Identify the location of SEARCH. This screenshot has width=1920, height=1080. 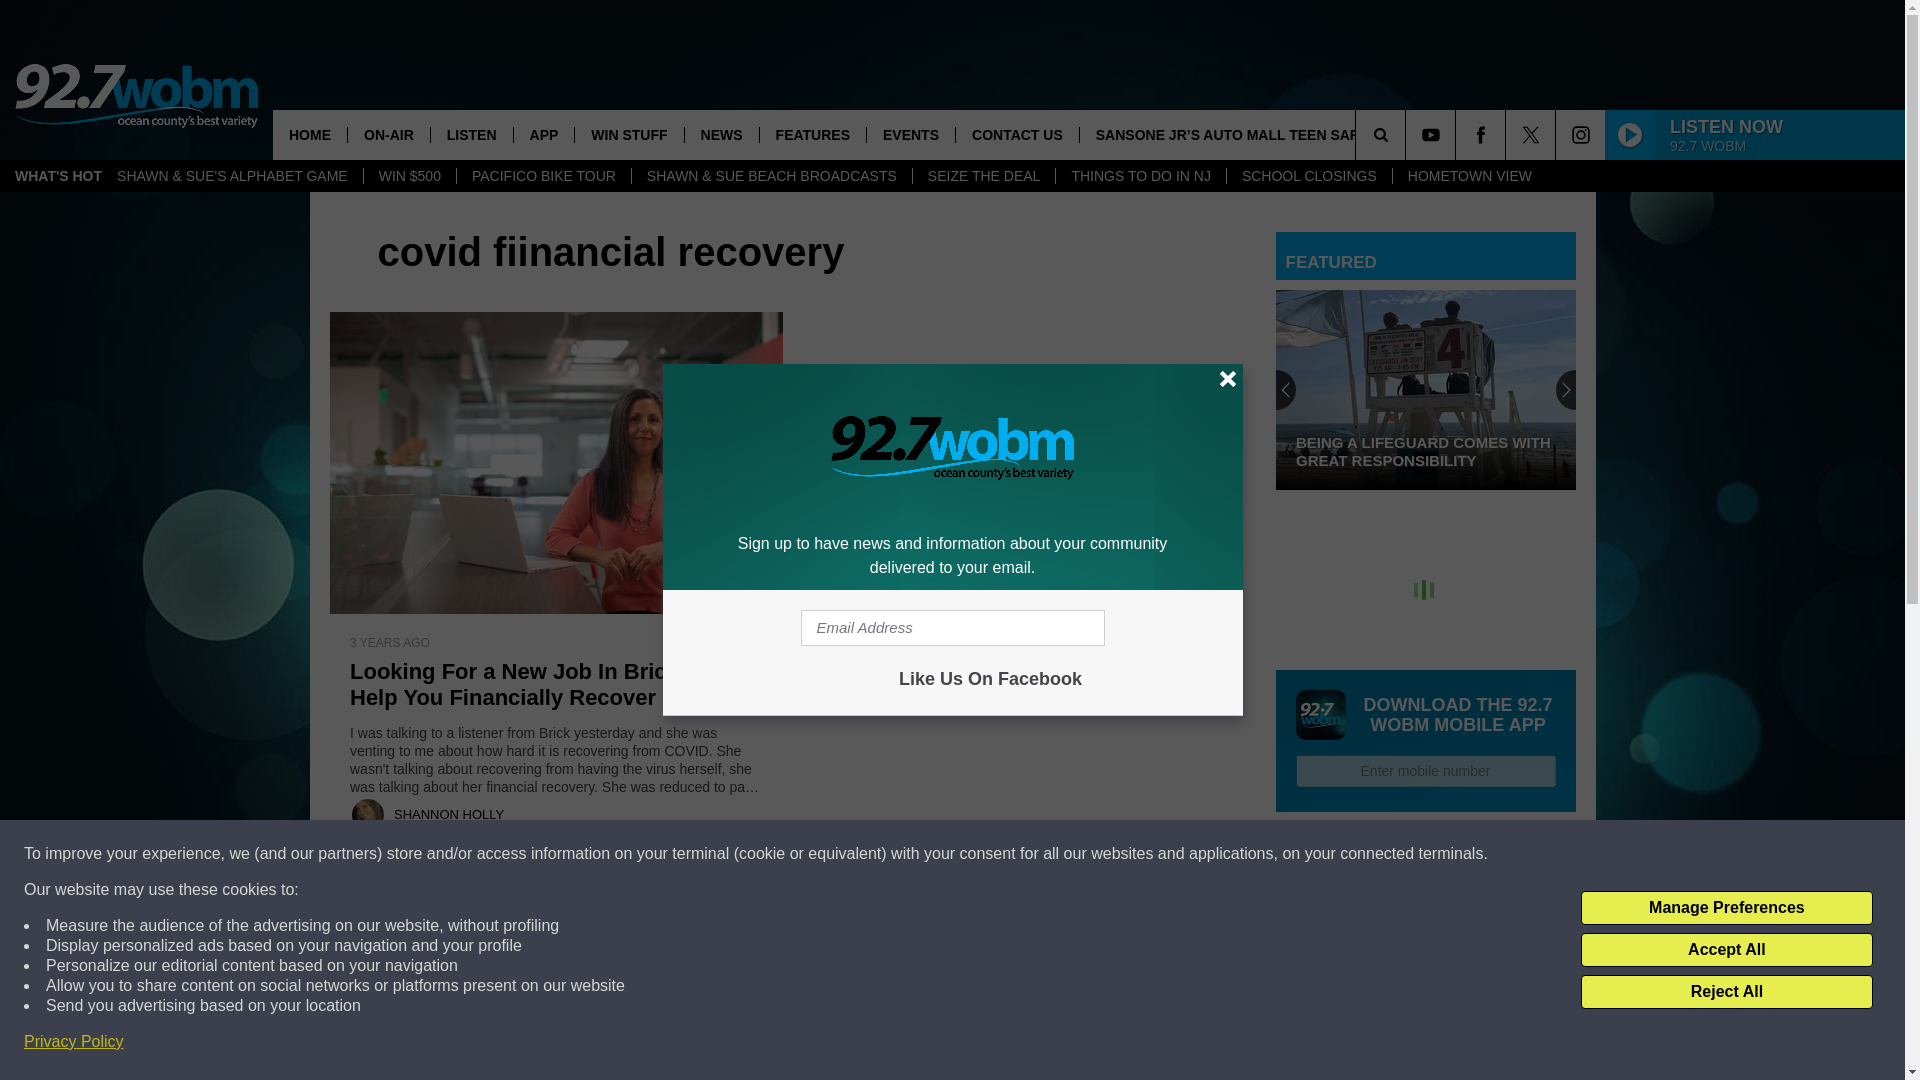
(1408, 134).